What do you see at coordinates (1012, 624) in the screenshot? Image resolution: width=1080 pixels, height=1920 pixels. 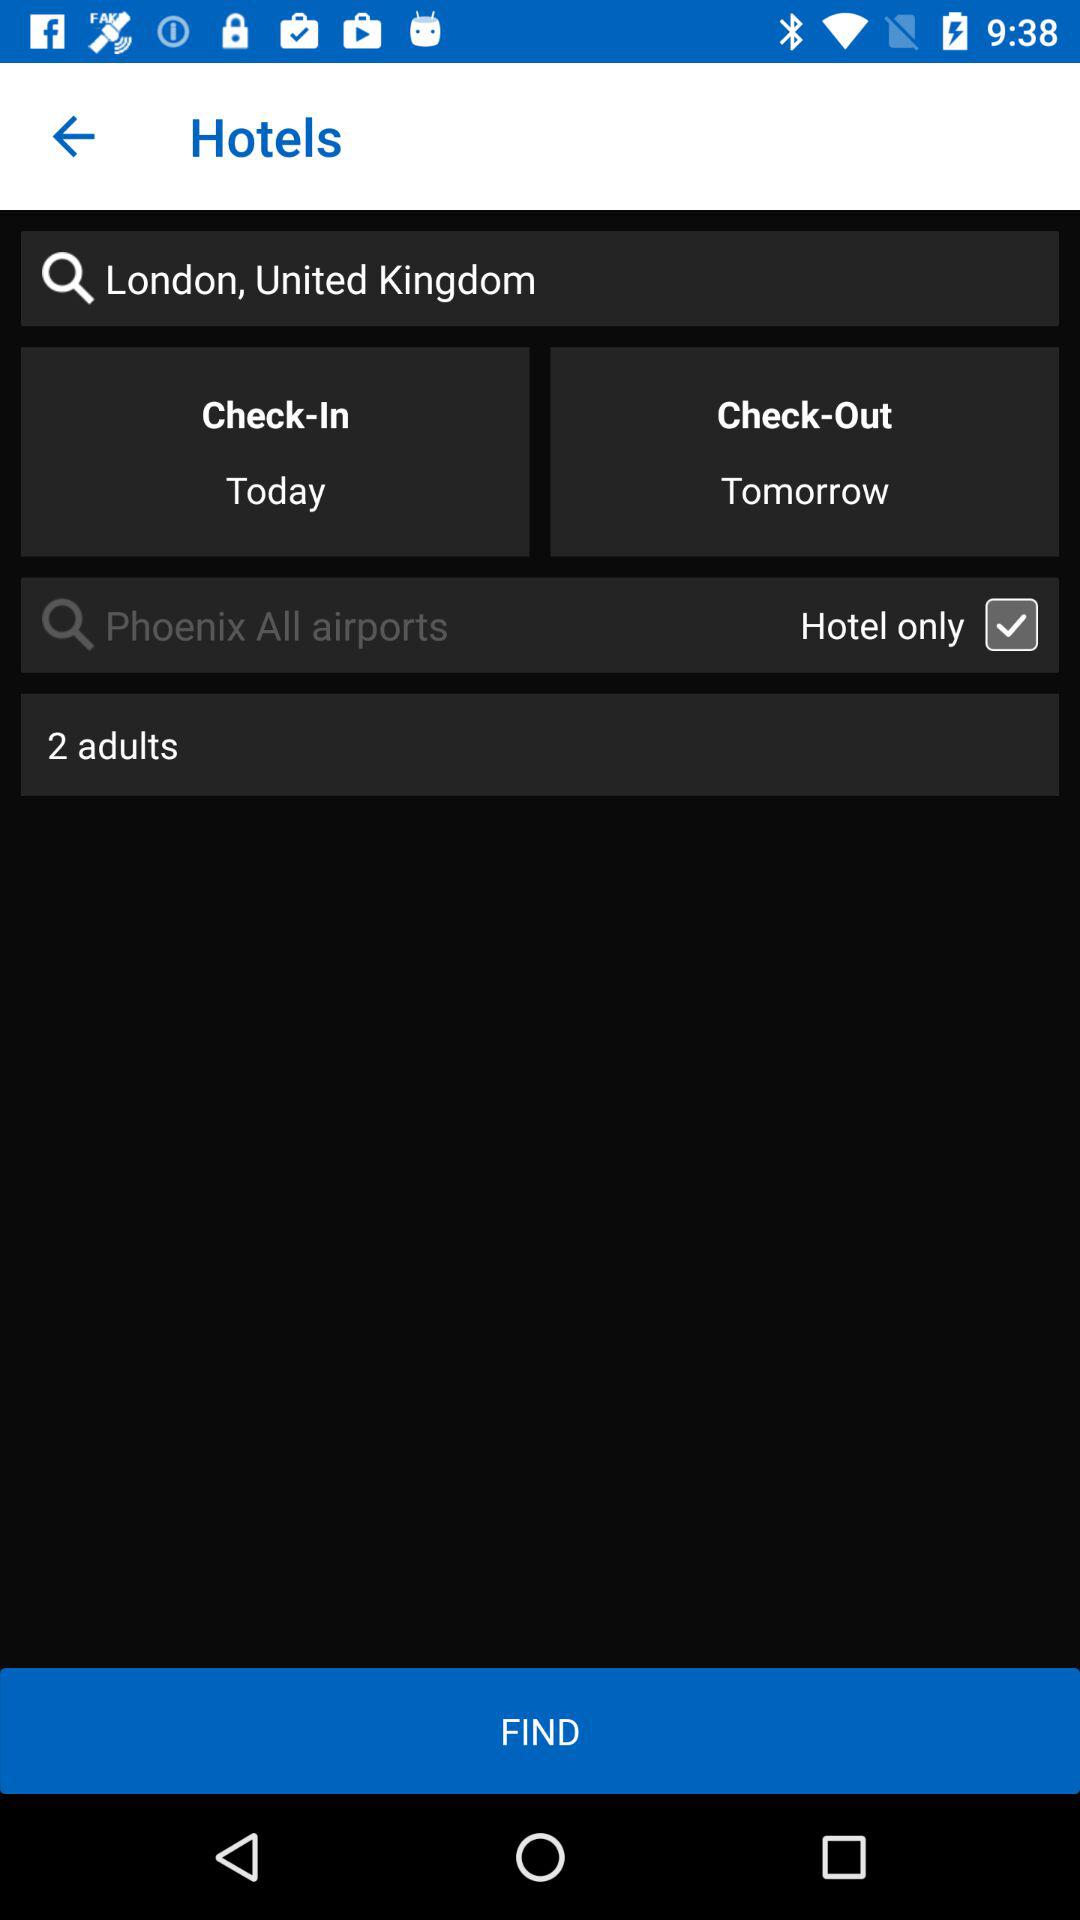 I see `hotel only check box` at bounding box center [1012, 624].